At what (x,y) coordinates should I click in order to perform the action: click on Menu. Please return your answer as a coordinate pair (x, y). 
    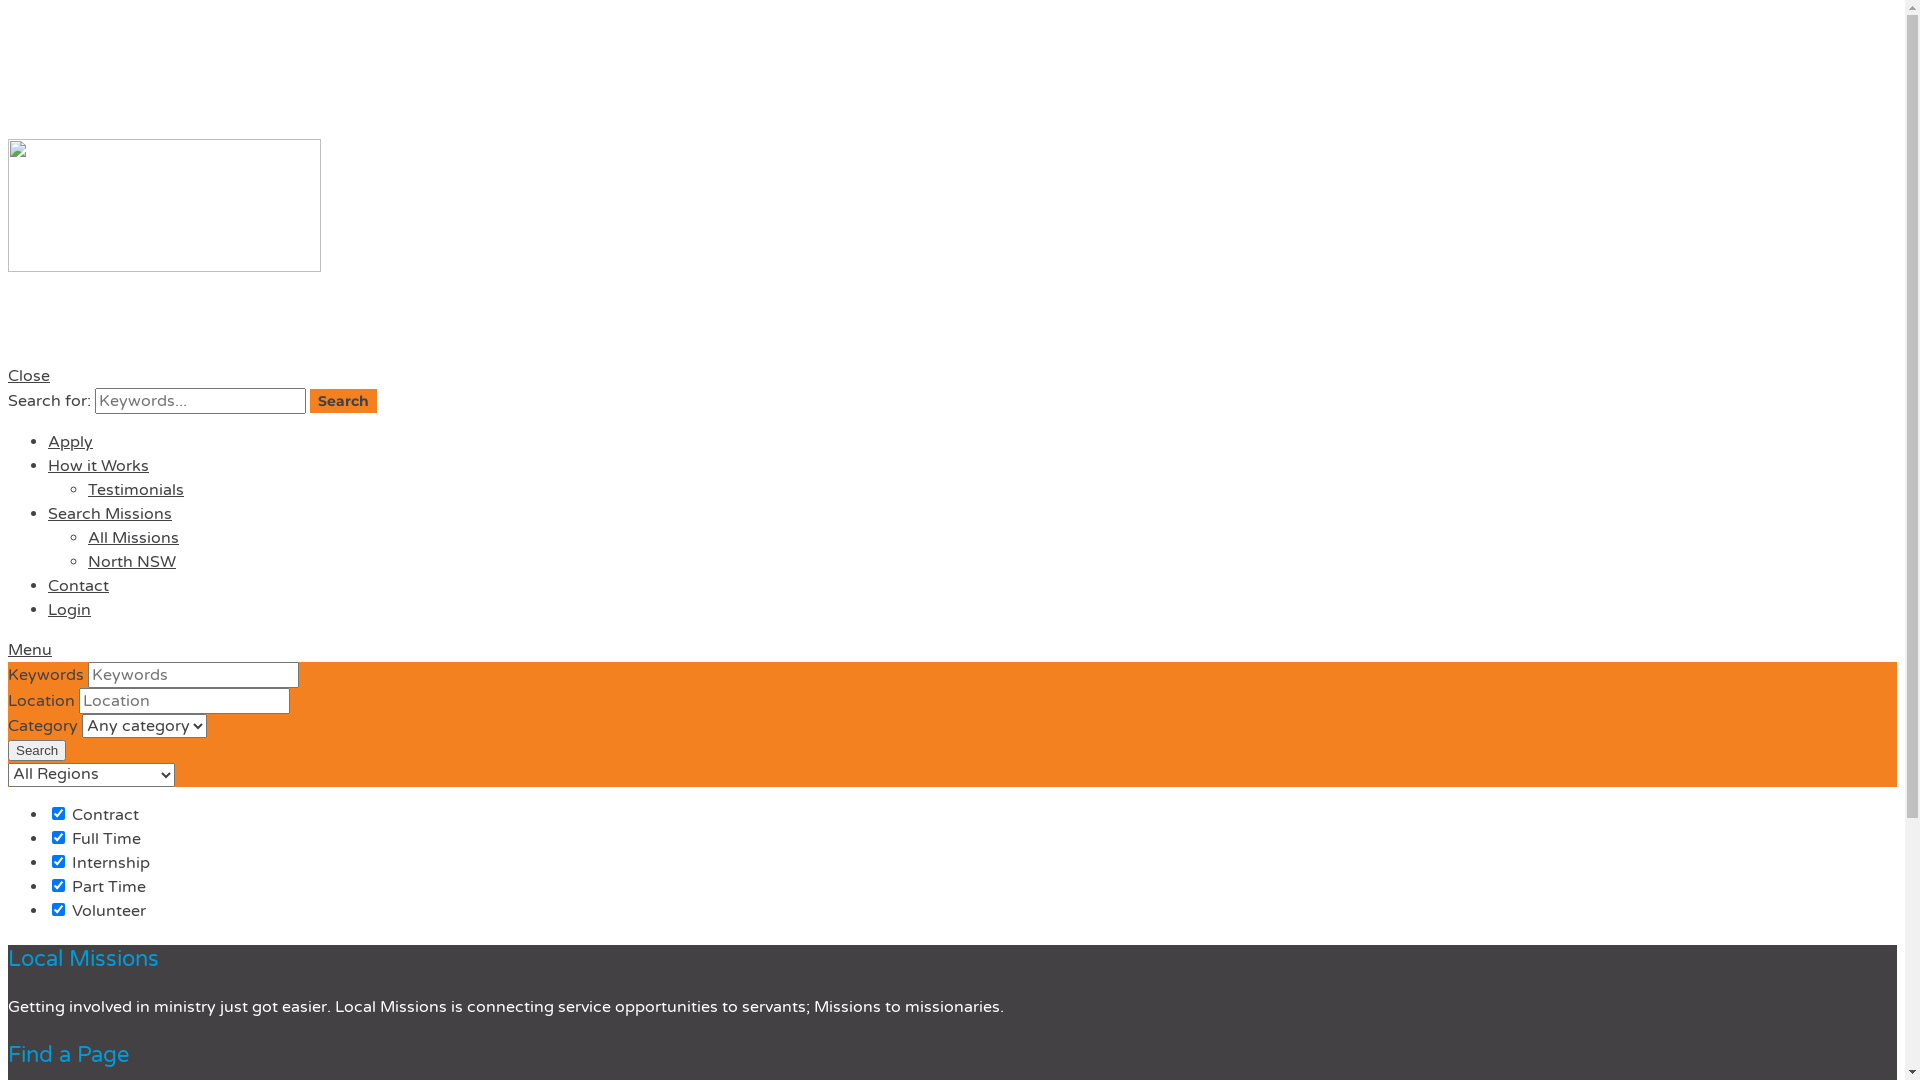
    Looking at the image, I should click on (30, 650).